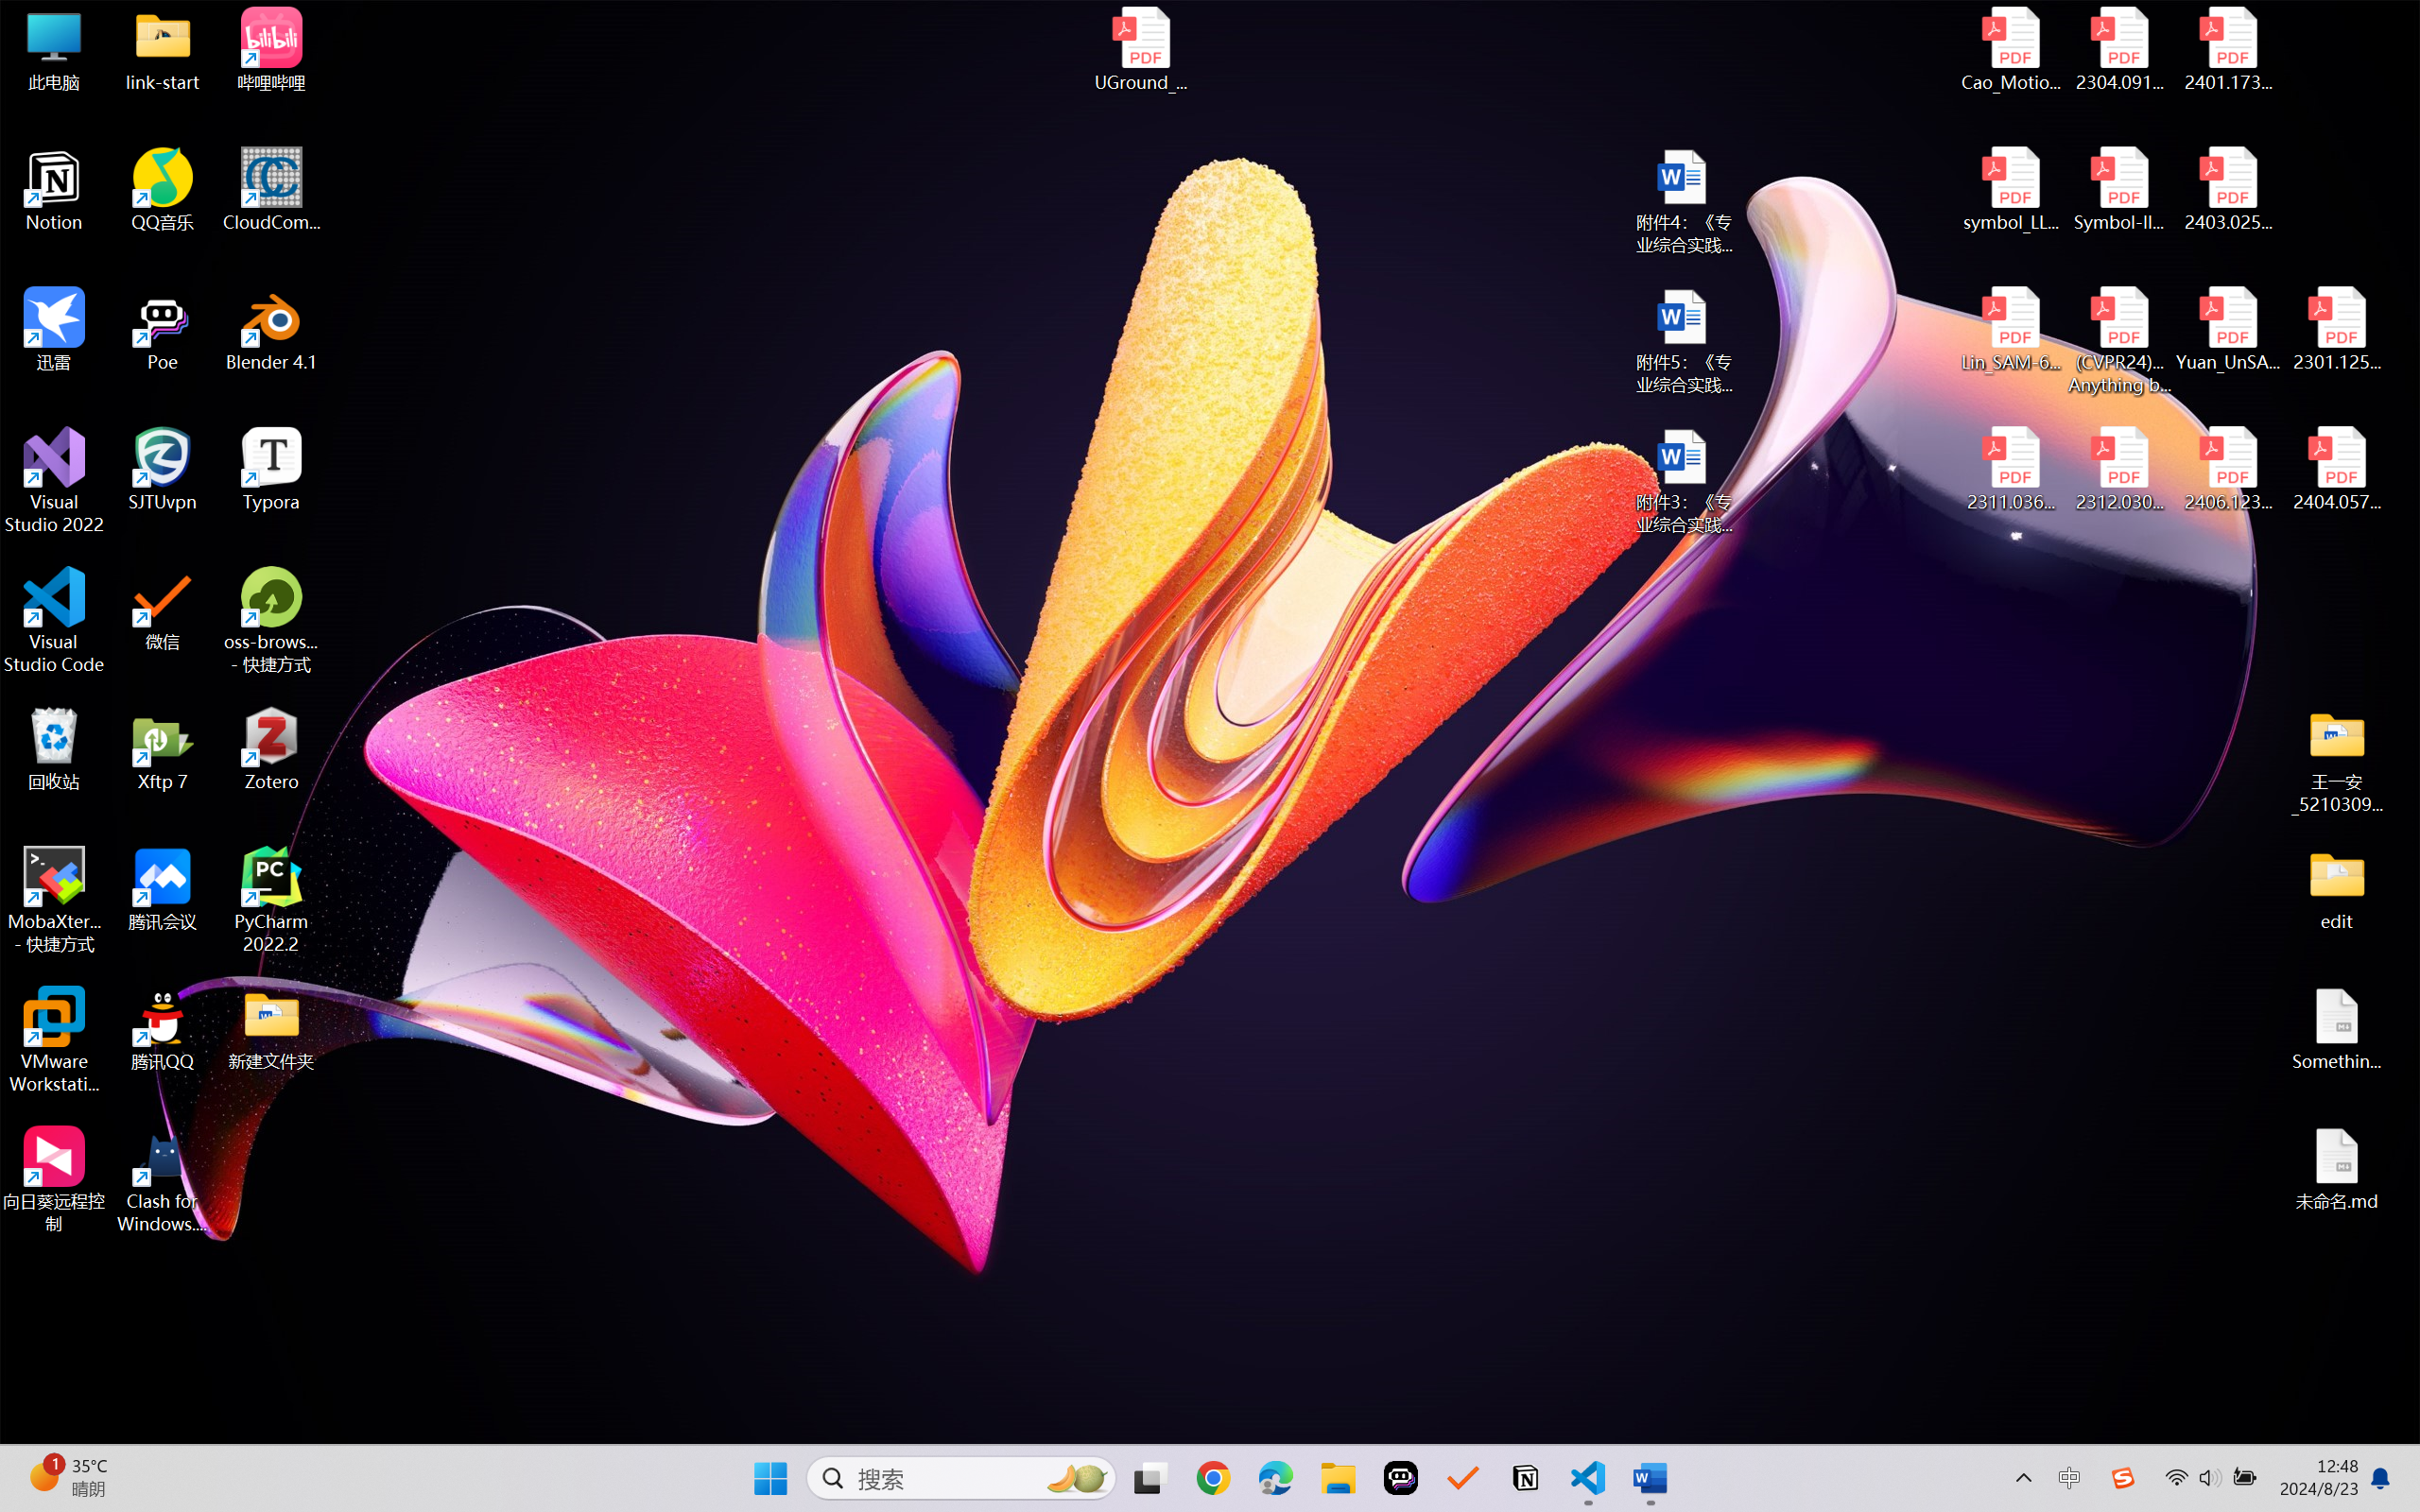  What do you see at coordinates (2119, 340) in the screenshot?
I see `(CVPR24)Matching Anything by Segmenting Anything.pdf` at bounding box center [2119, 340].